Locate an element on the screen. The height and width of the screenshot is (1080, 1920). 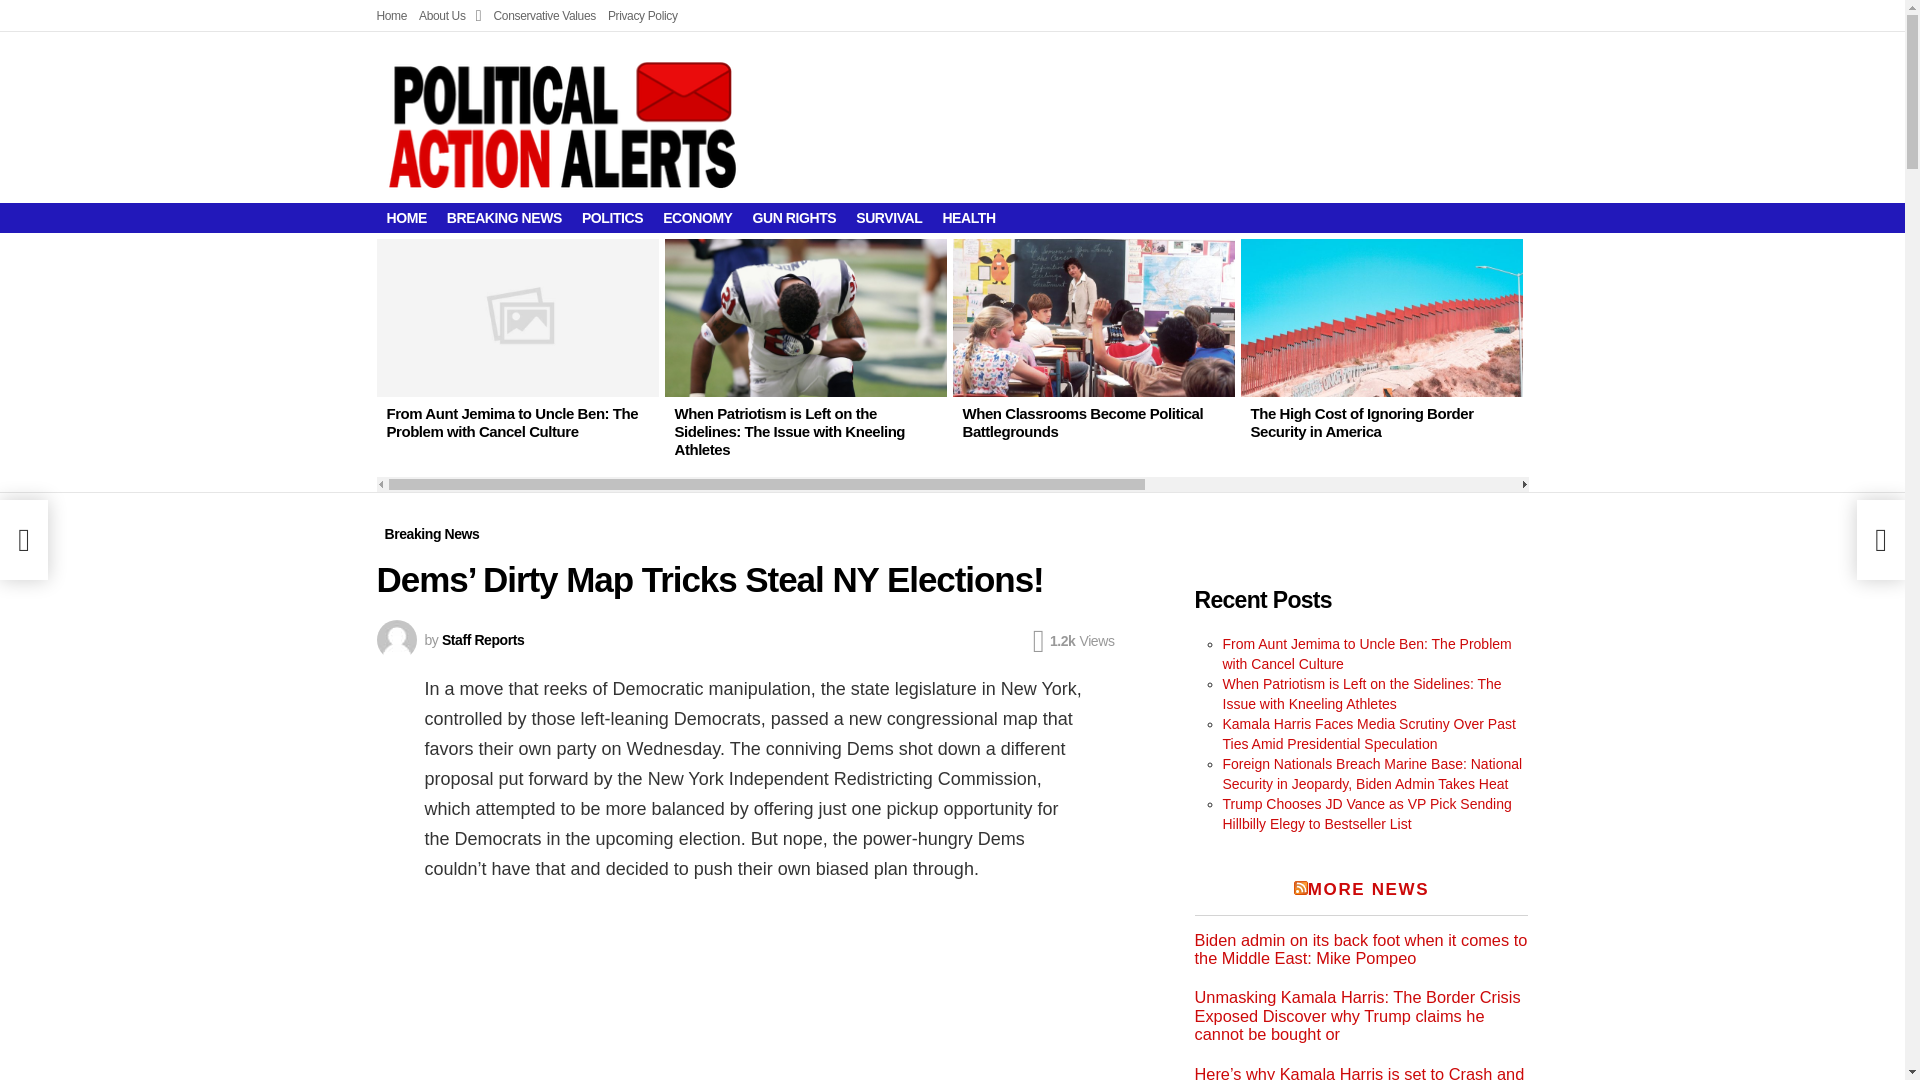
HOME is located at coordinates (406, 218).